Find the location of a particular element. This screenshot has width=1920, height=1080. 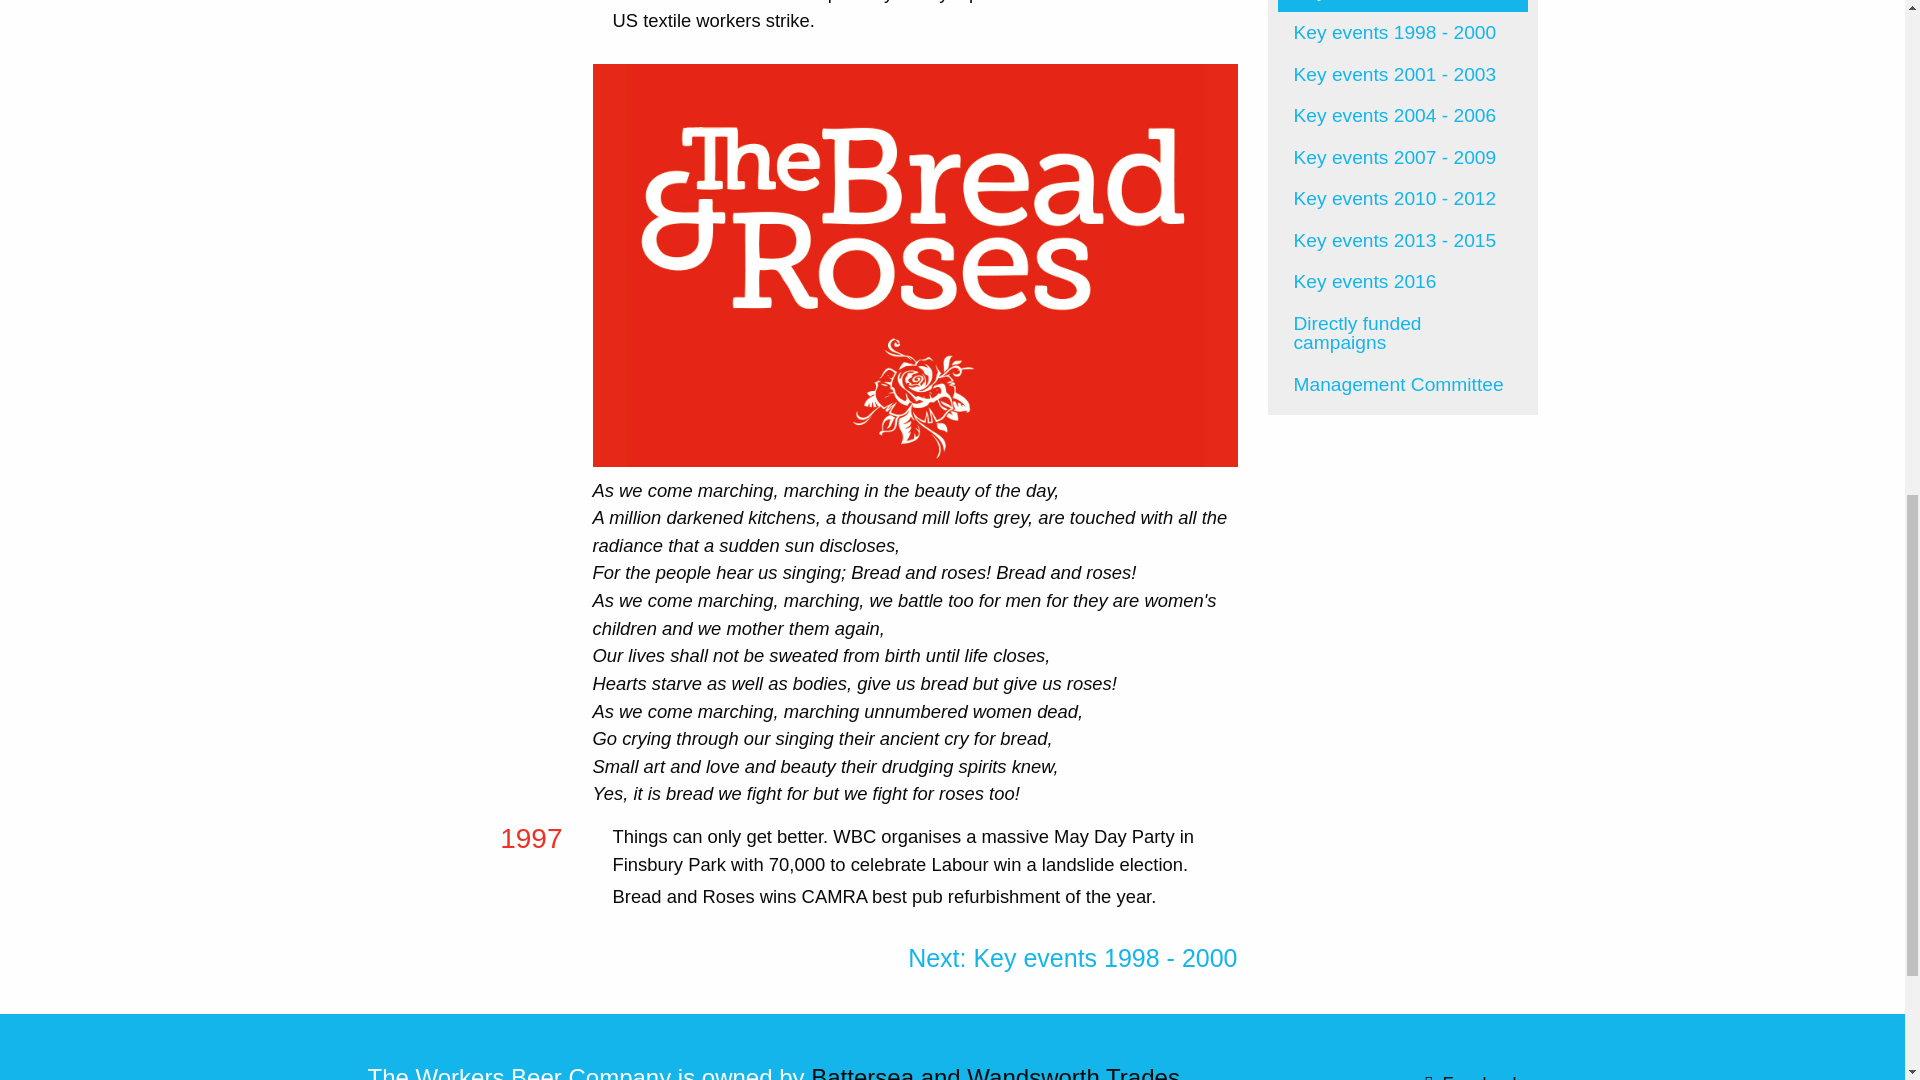

Key events 2010 - 2012 is located at coordinates (1403, 199).